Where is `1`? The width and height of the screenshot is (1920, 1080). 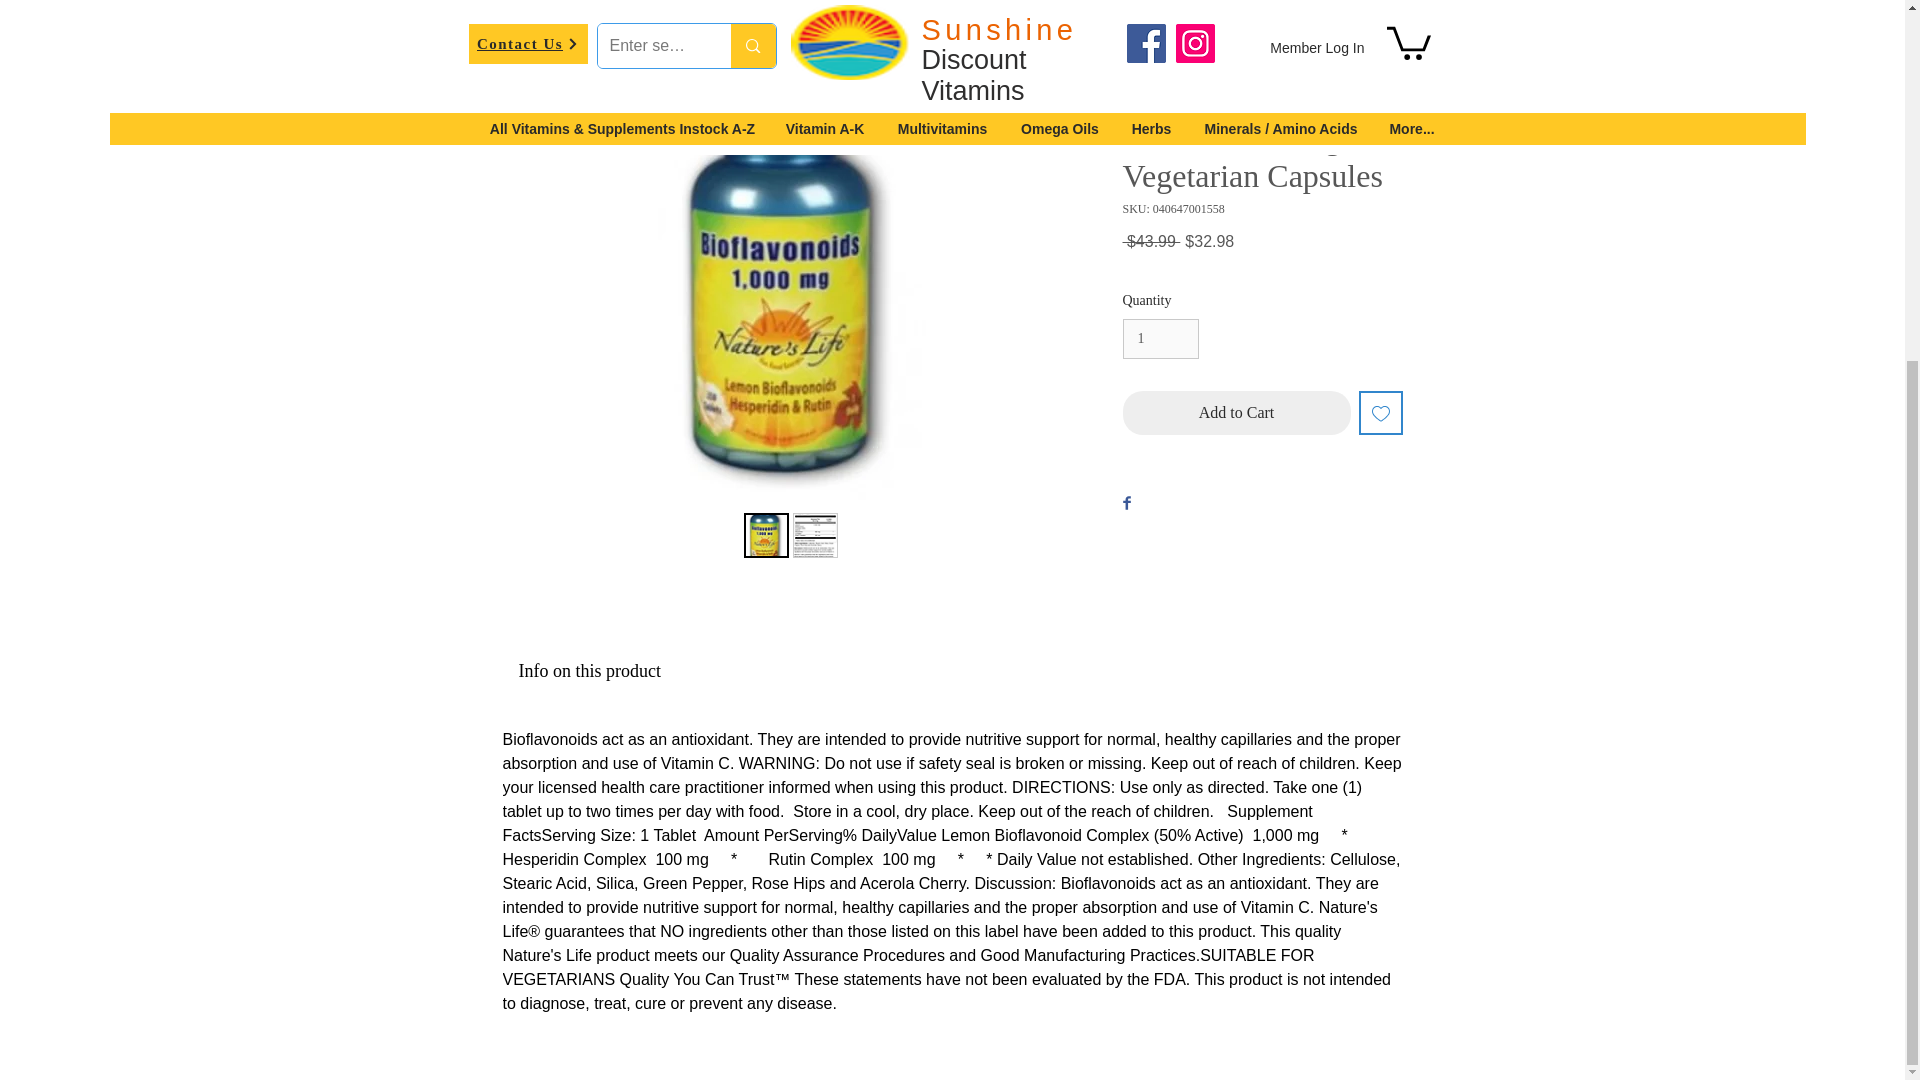
1 is located at coordinates (1160, 338).